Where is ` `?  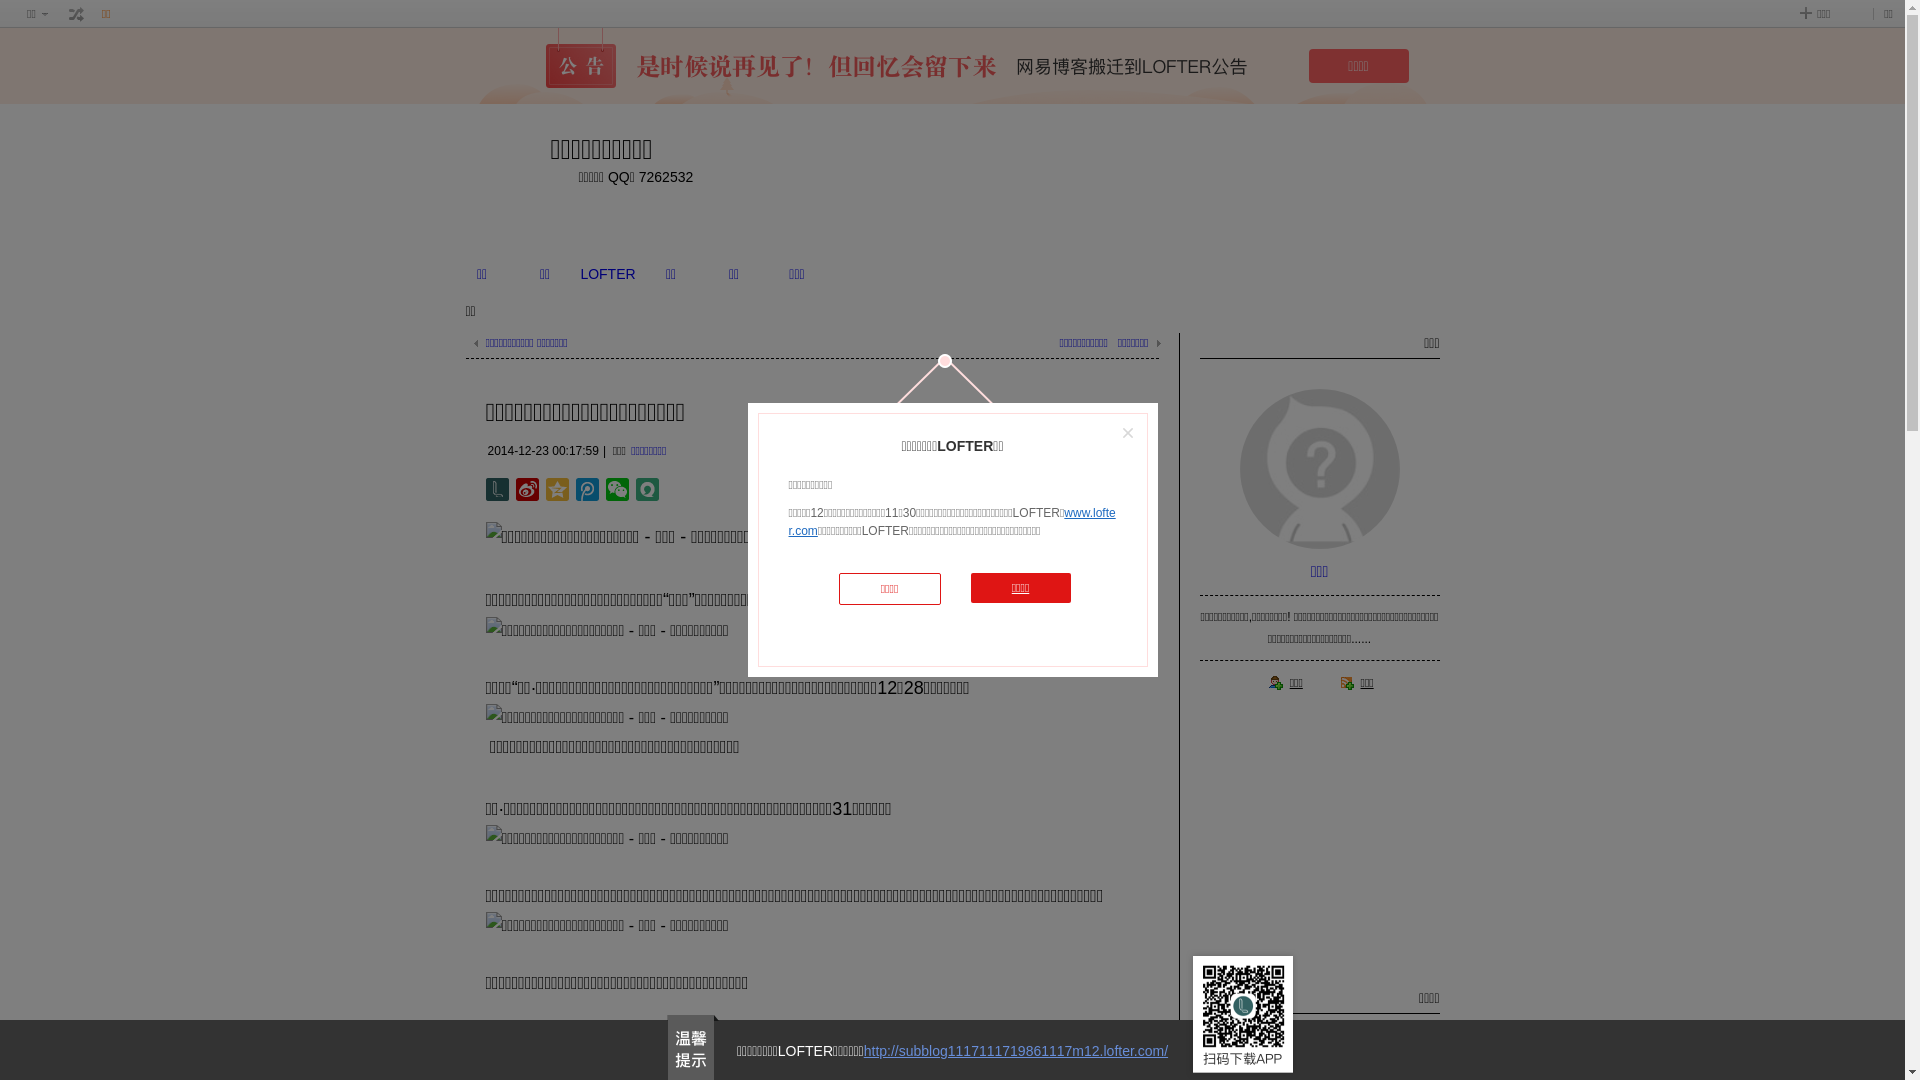
  is located at coordinates (77, 14).